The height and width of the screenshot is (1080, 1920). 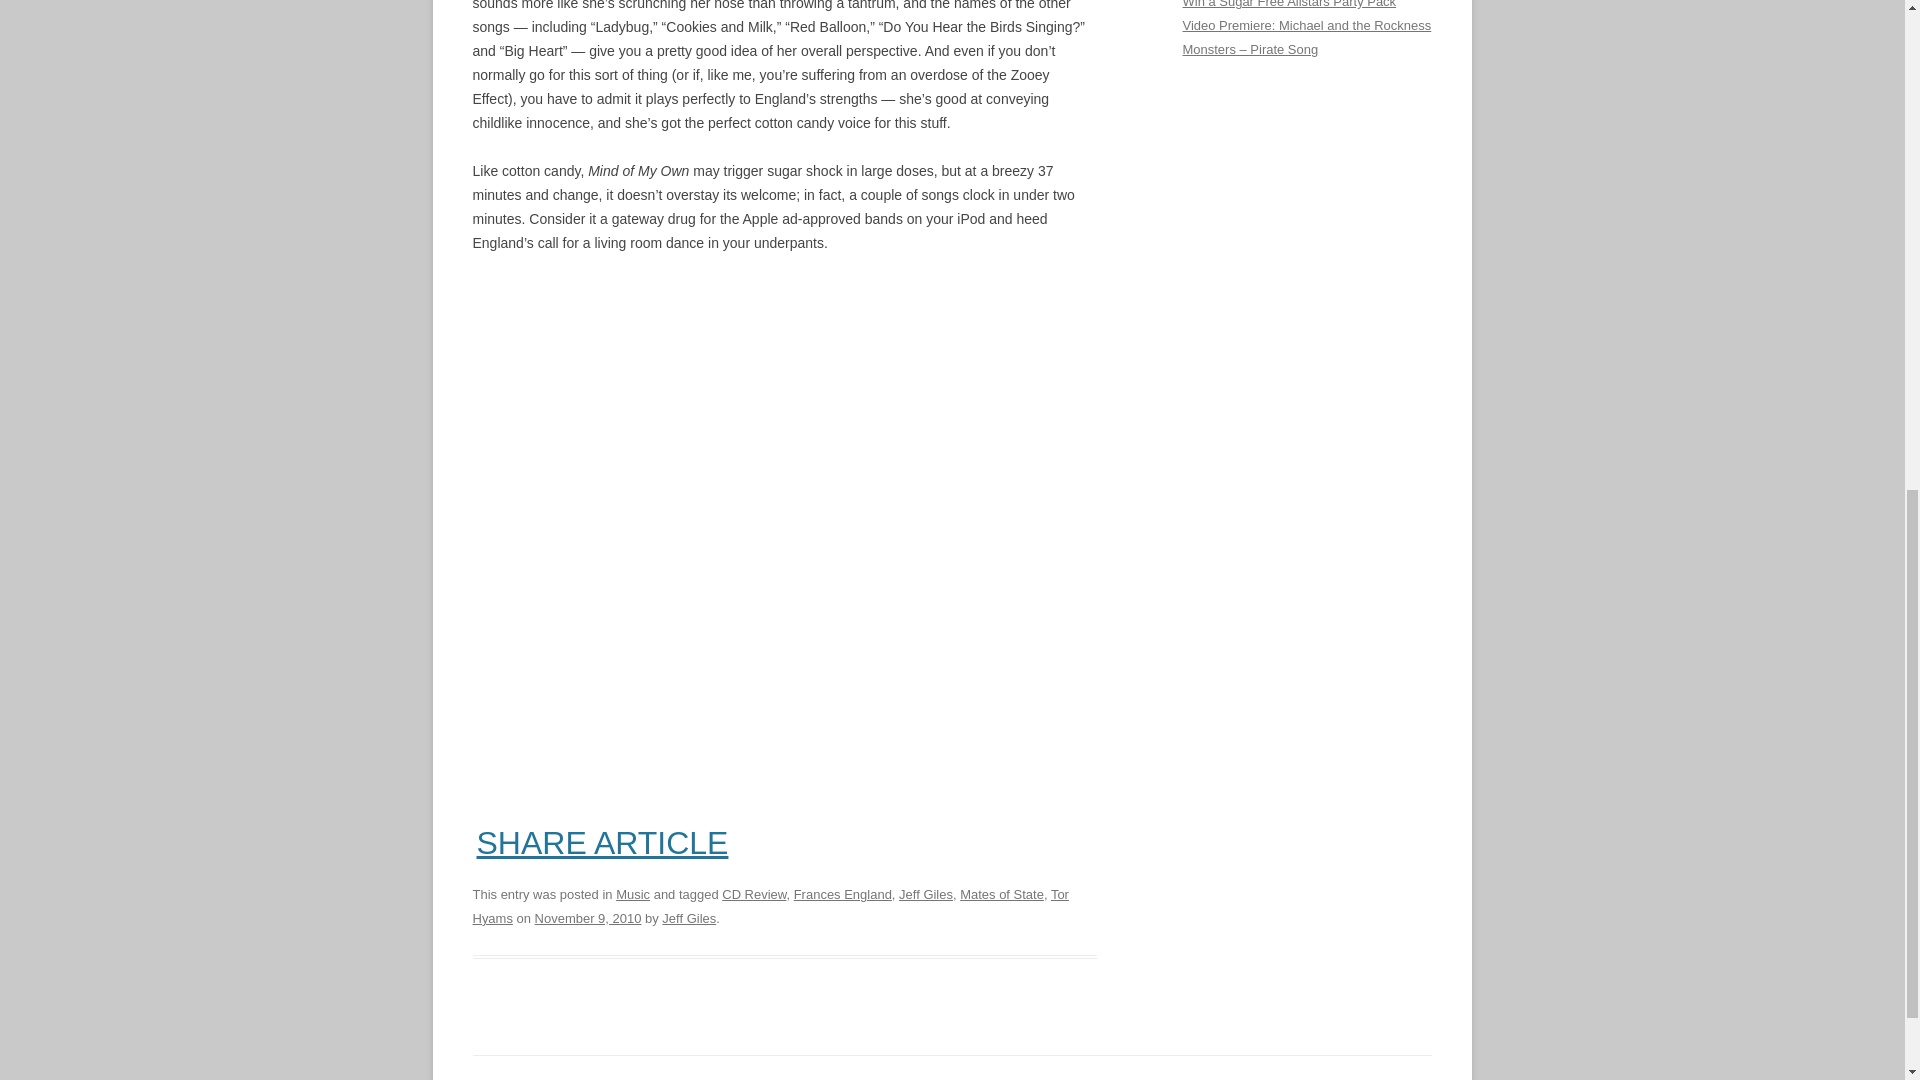 I want to click on Jeff Giles, so click(x=925, y=894).